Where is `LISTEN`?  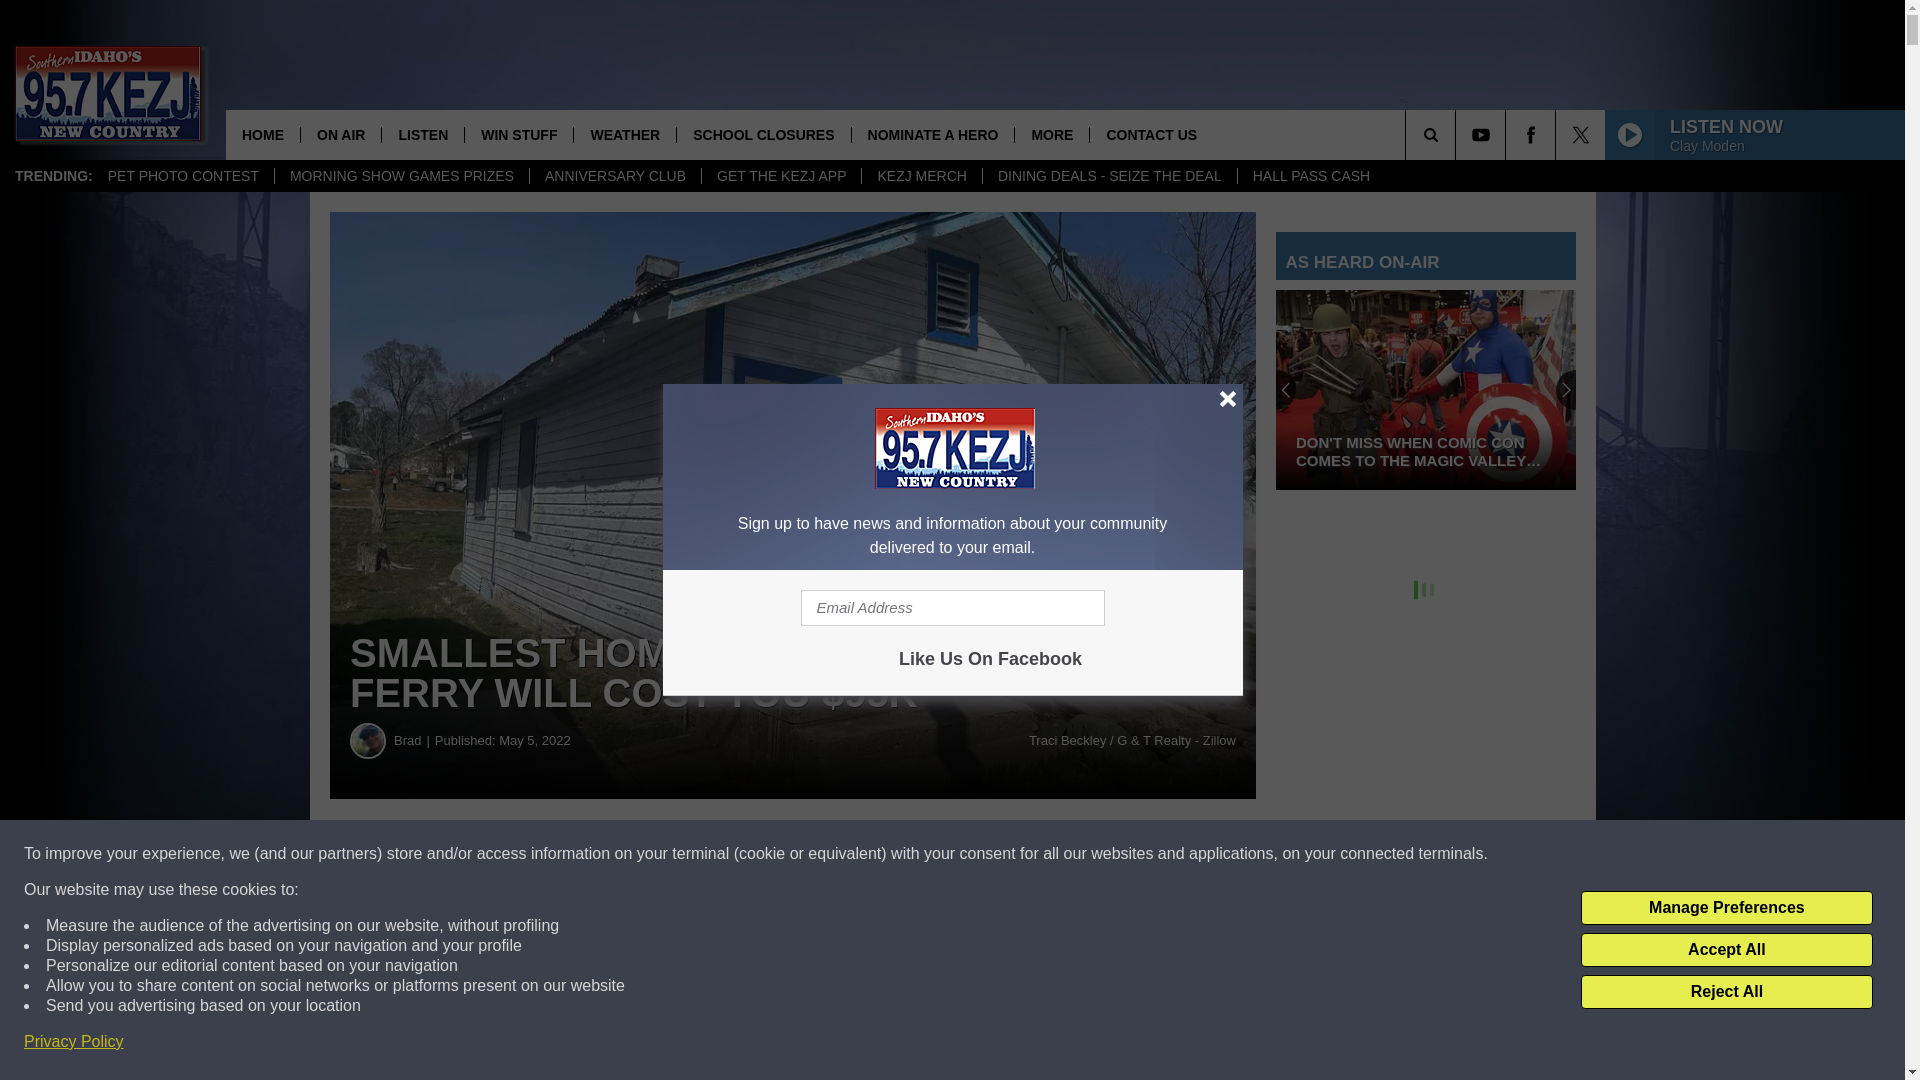 LISTEN is located at coordinates (422, 134).